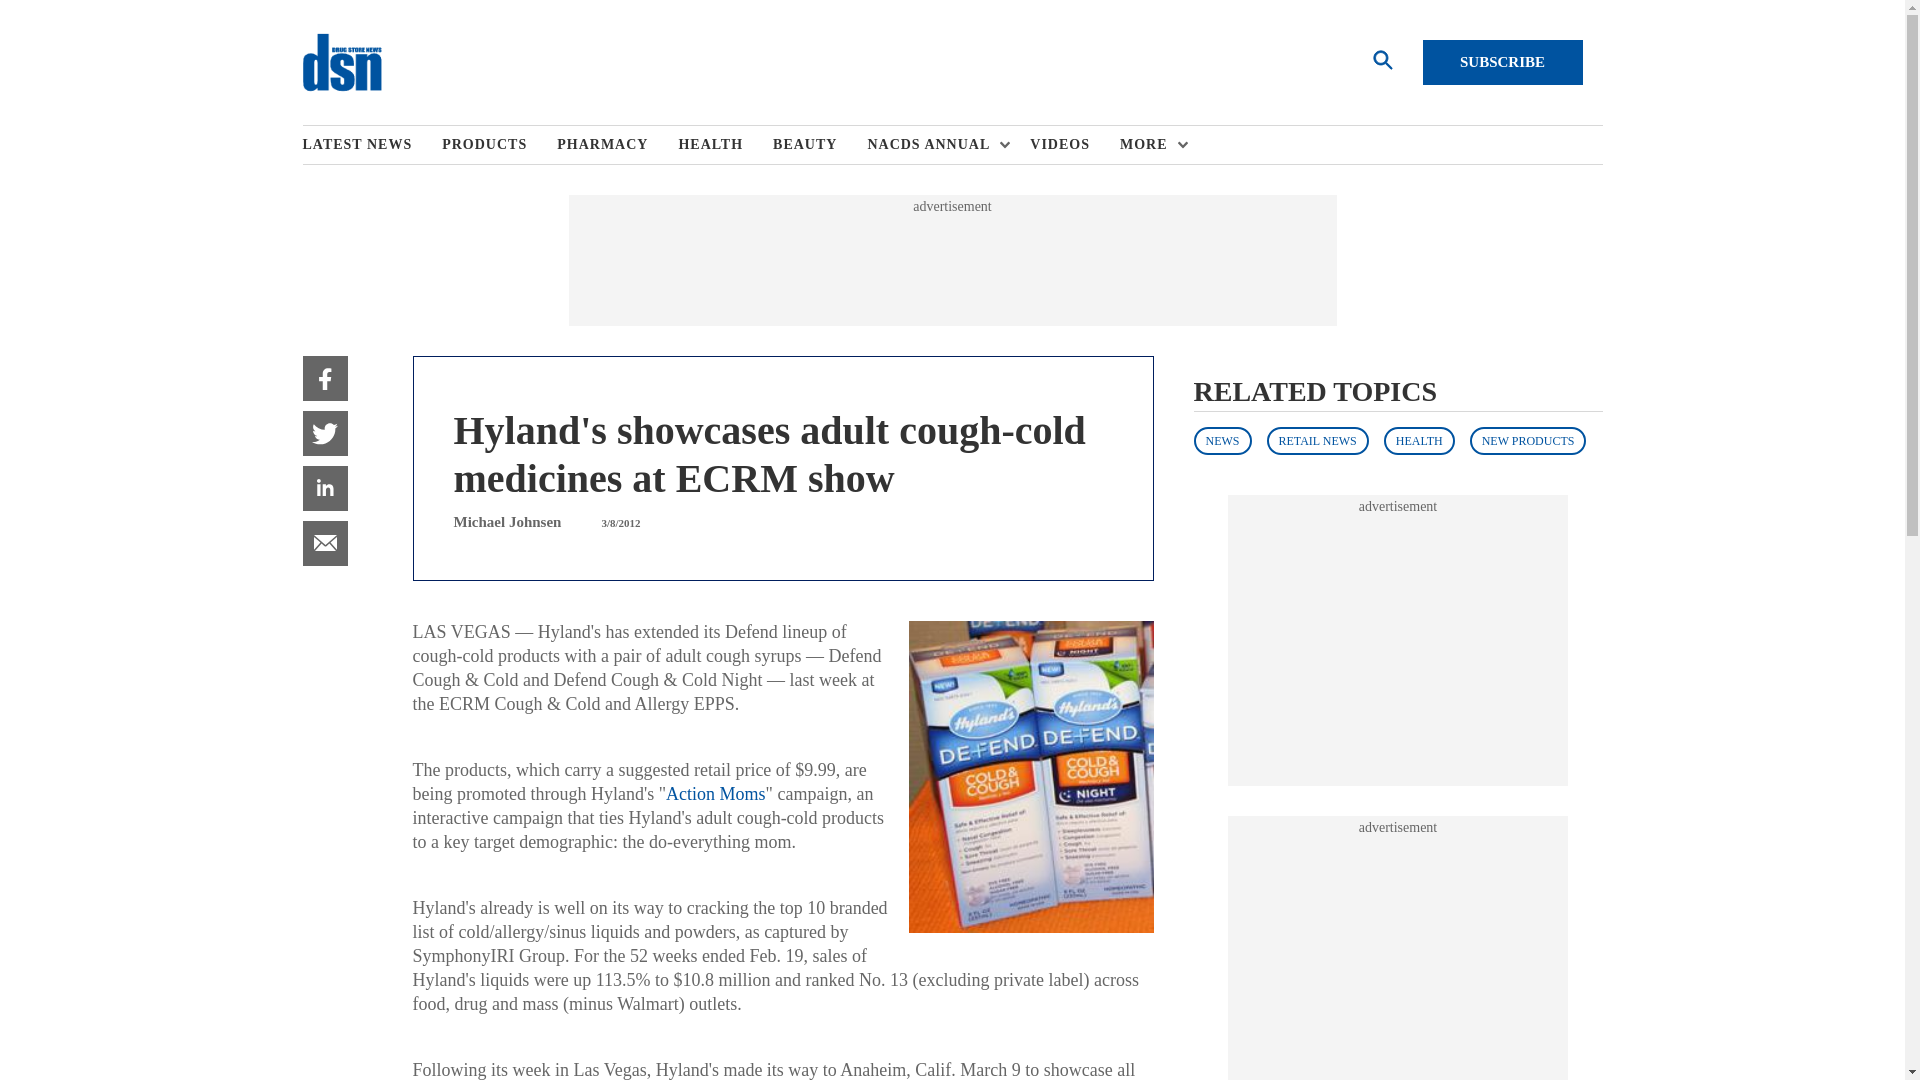 The height and width of the screenshot is (1080, 1920). Describe the element at coordinates (498, 145) in the screenshot. I see `PRODUCTS` at that location.